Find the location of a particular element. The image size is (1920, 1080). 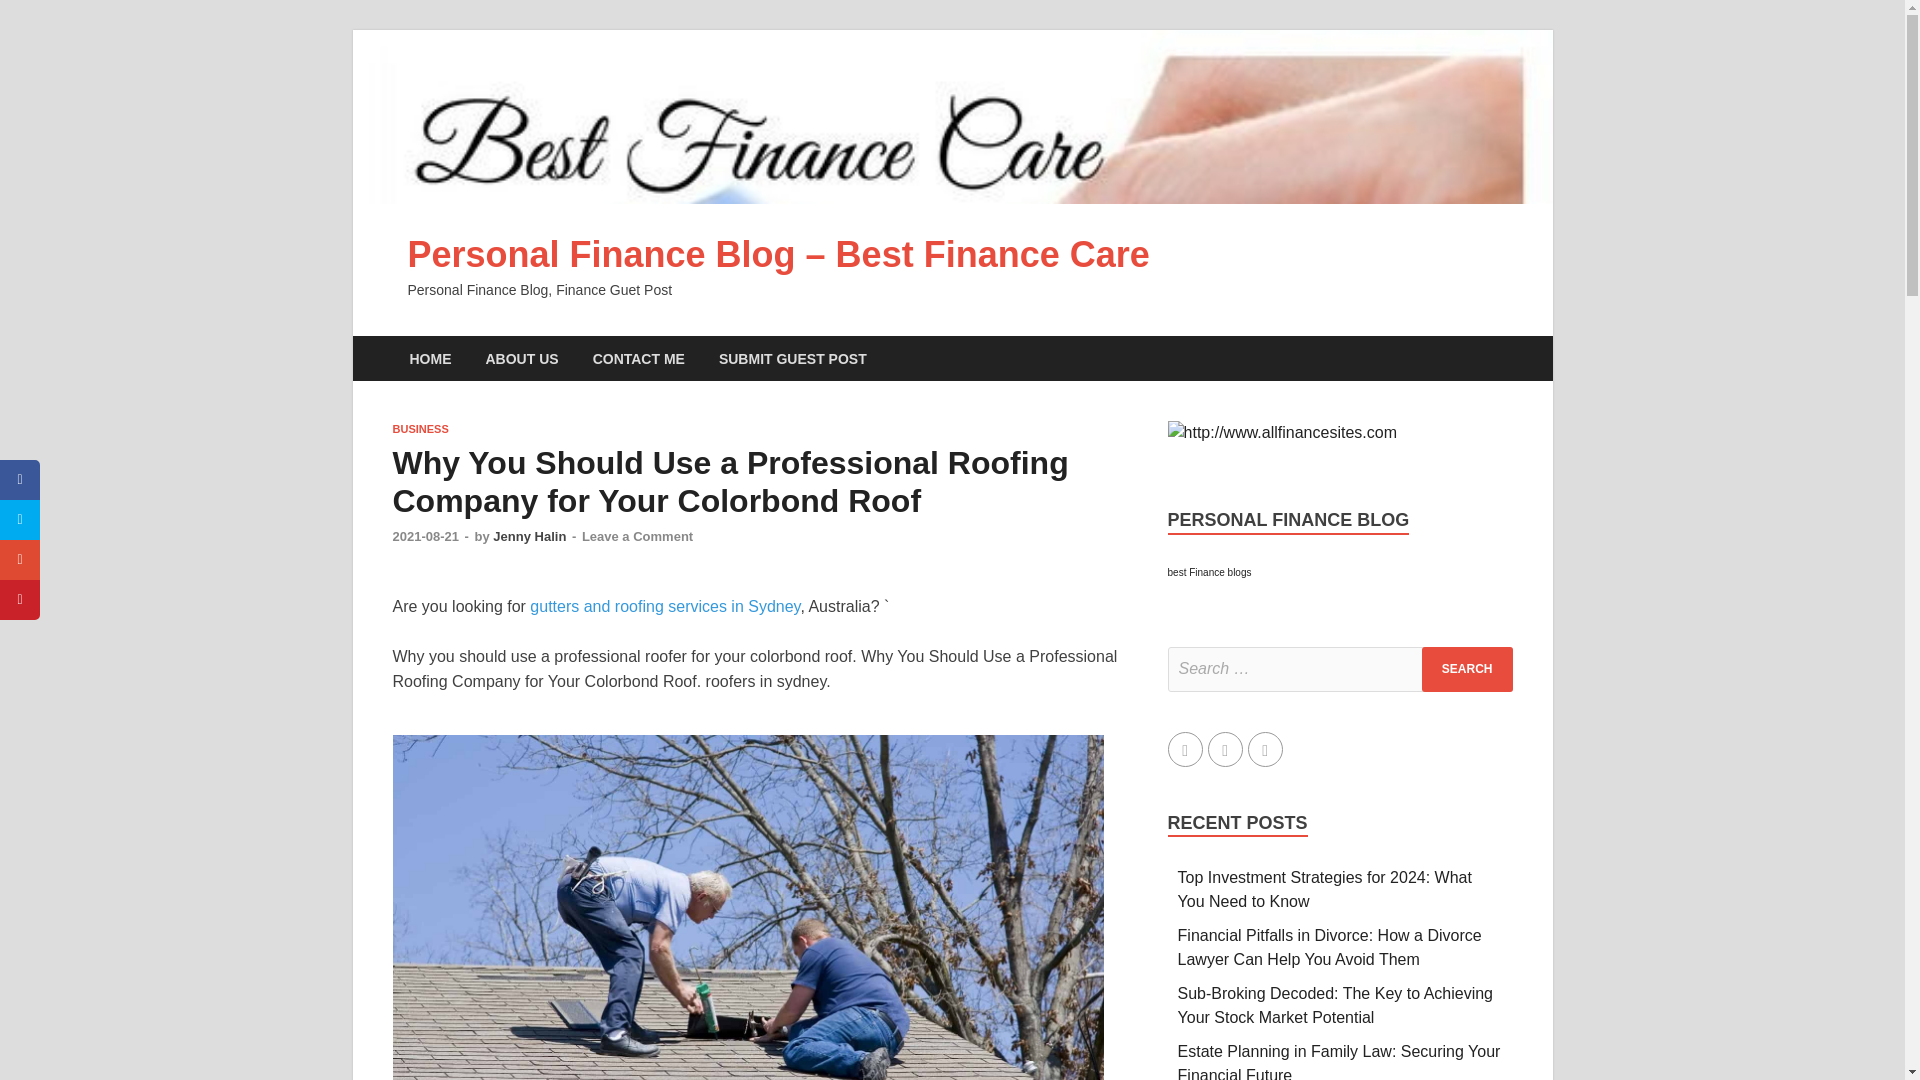

Top Investment Strategies for 2024: What You Need to Know is located at coordinates (1325, 890).